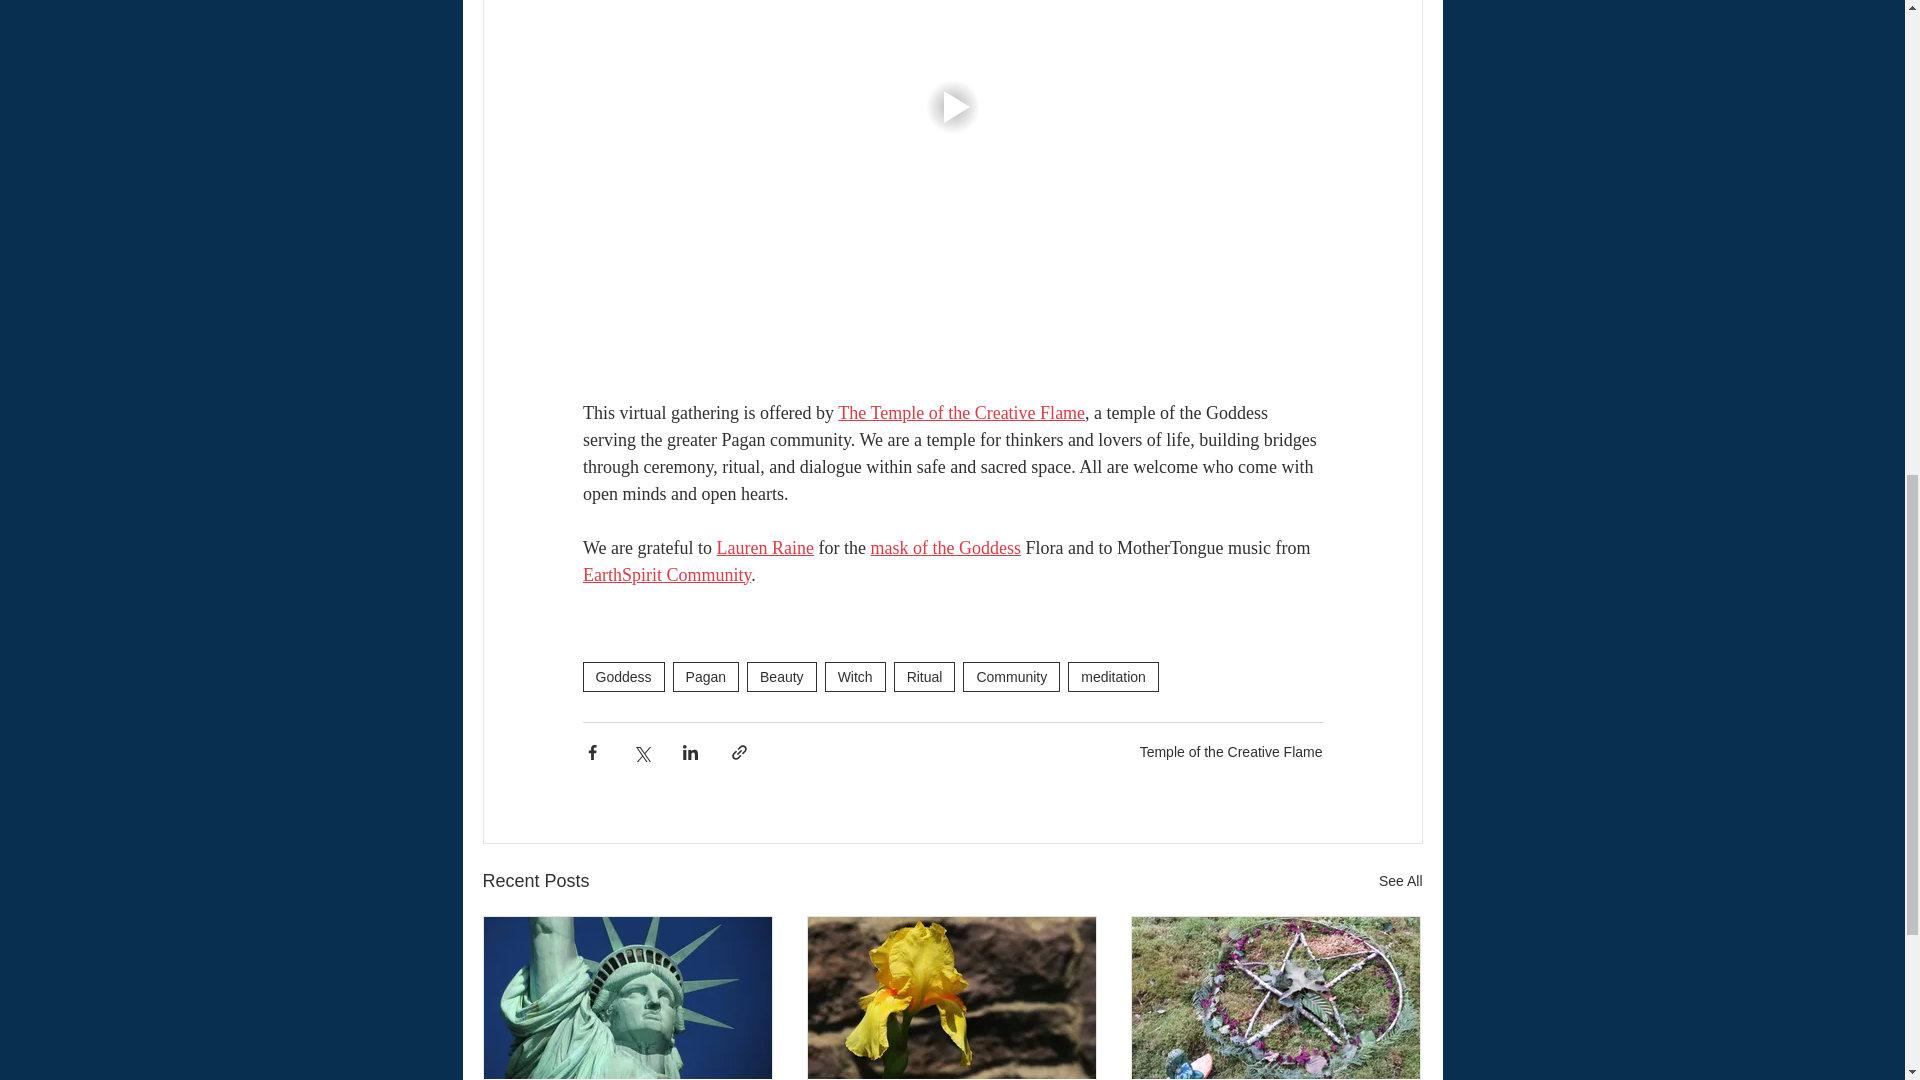 This screenshot has height=1080, width=1920. I want to click on Goddess, so click(622, 677).